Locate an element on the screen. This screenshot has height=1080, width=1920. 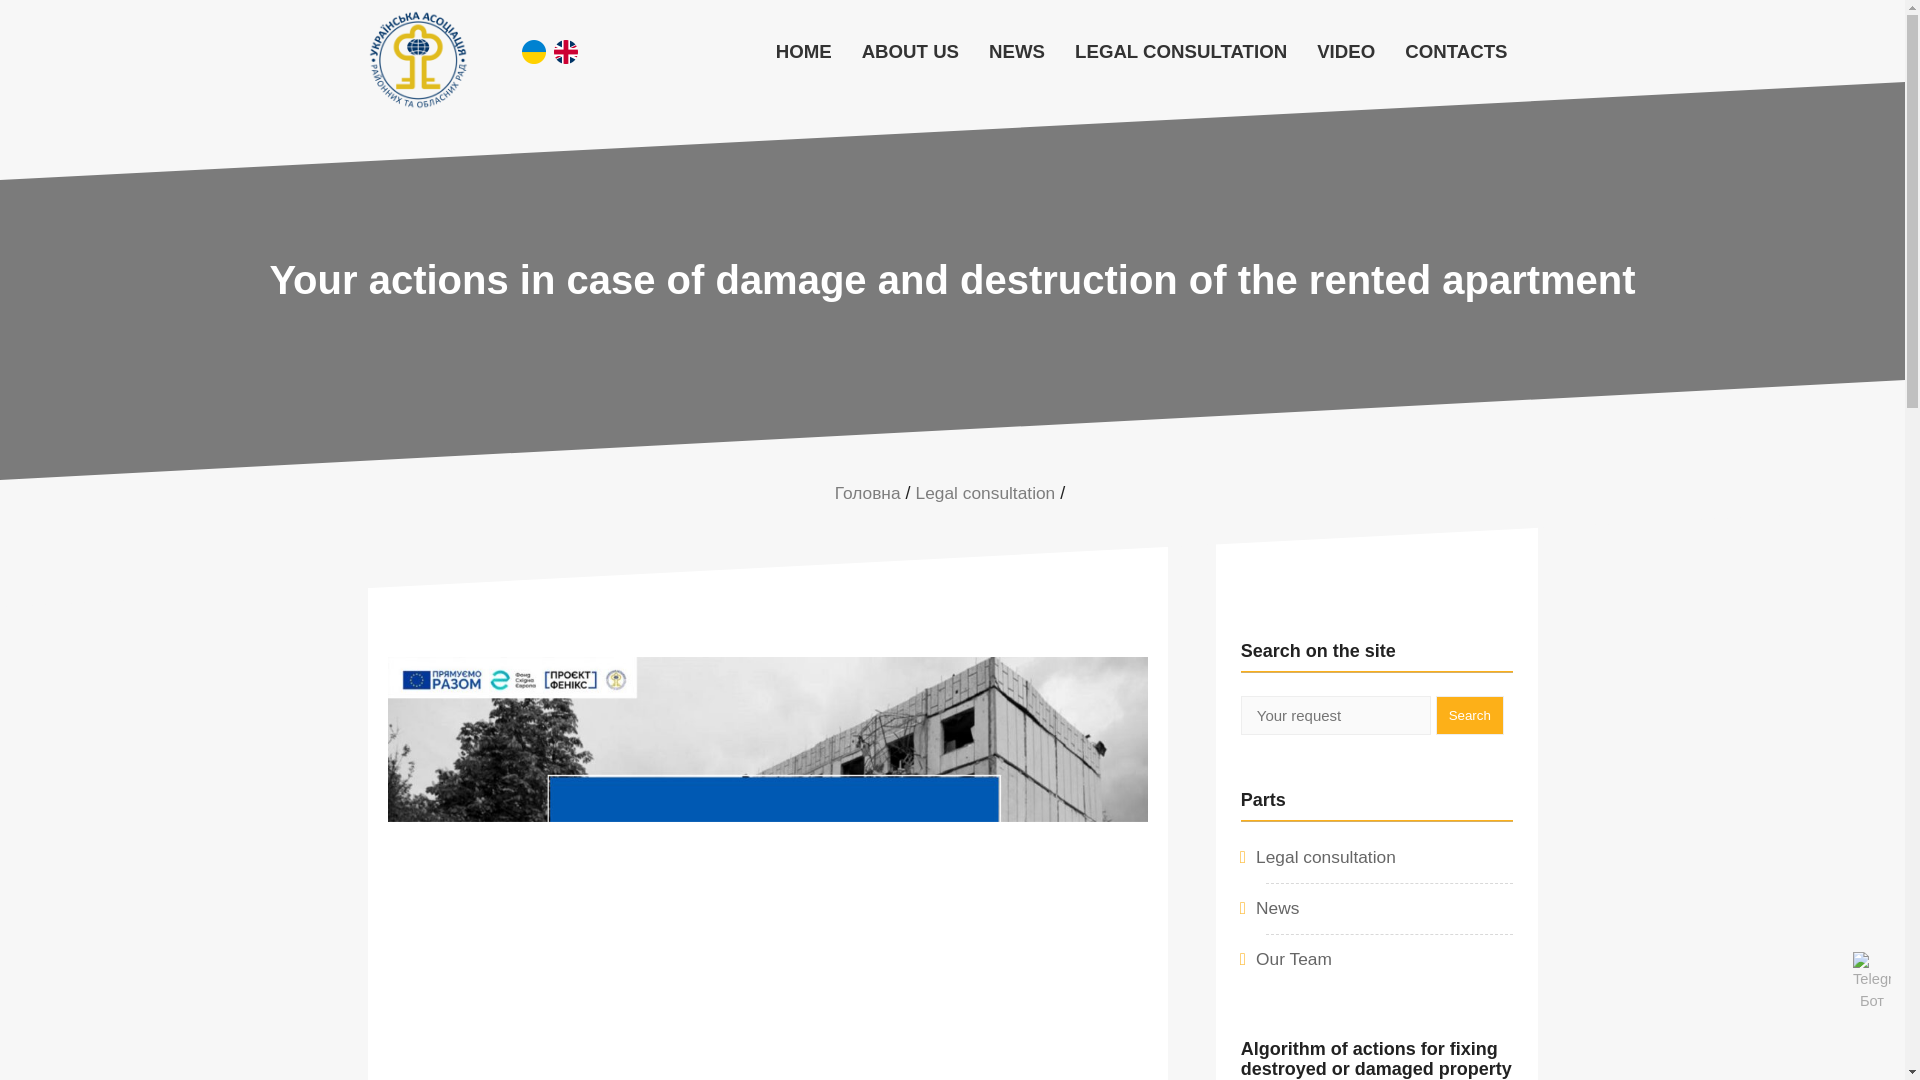
Our Team is located at coordinates (1294, 958).